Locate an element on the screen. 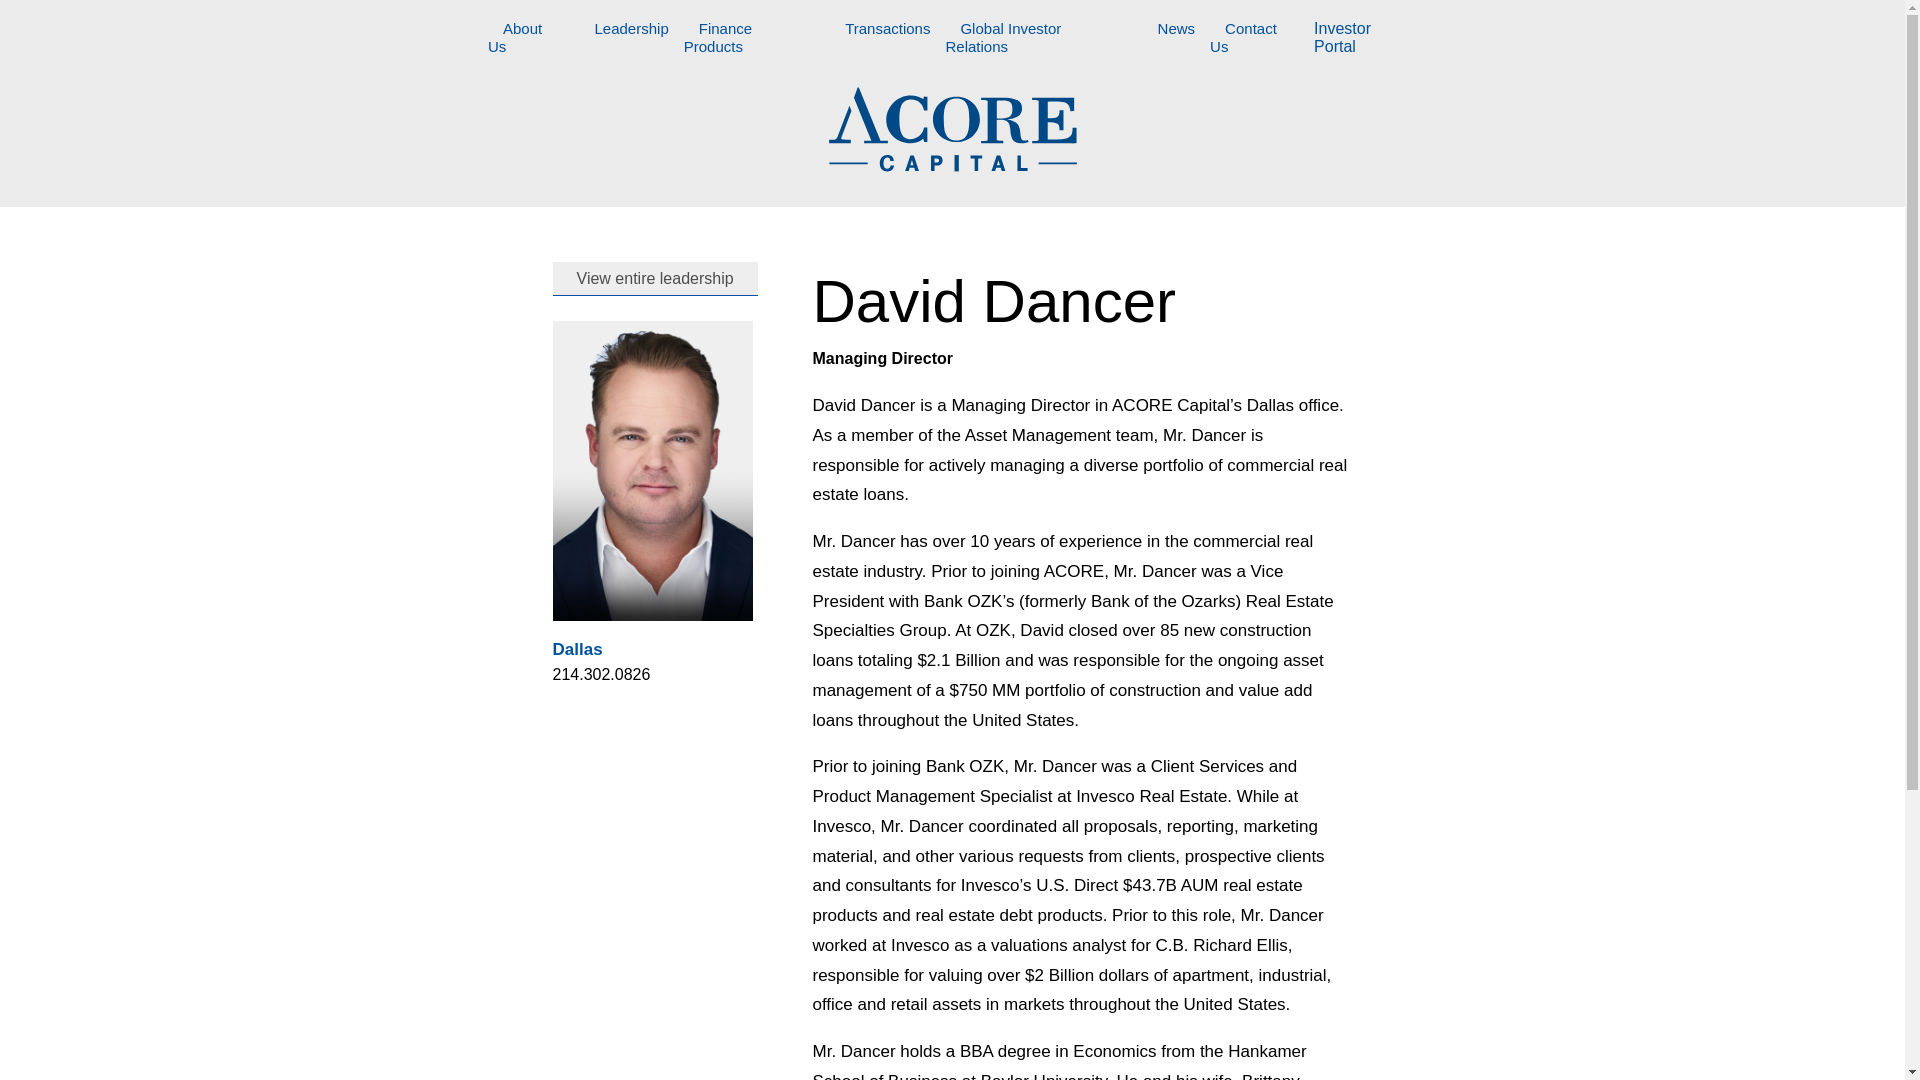 This screenshot has width=1920, height=1080. Finance Products is located at coordinates (720, 40).